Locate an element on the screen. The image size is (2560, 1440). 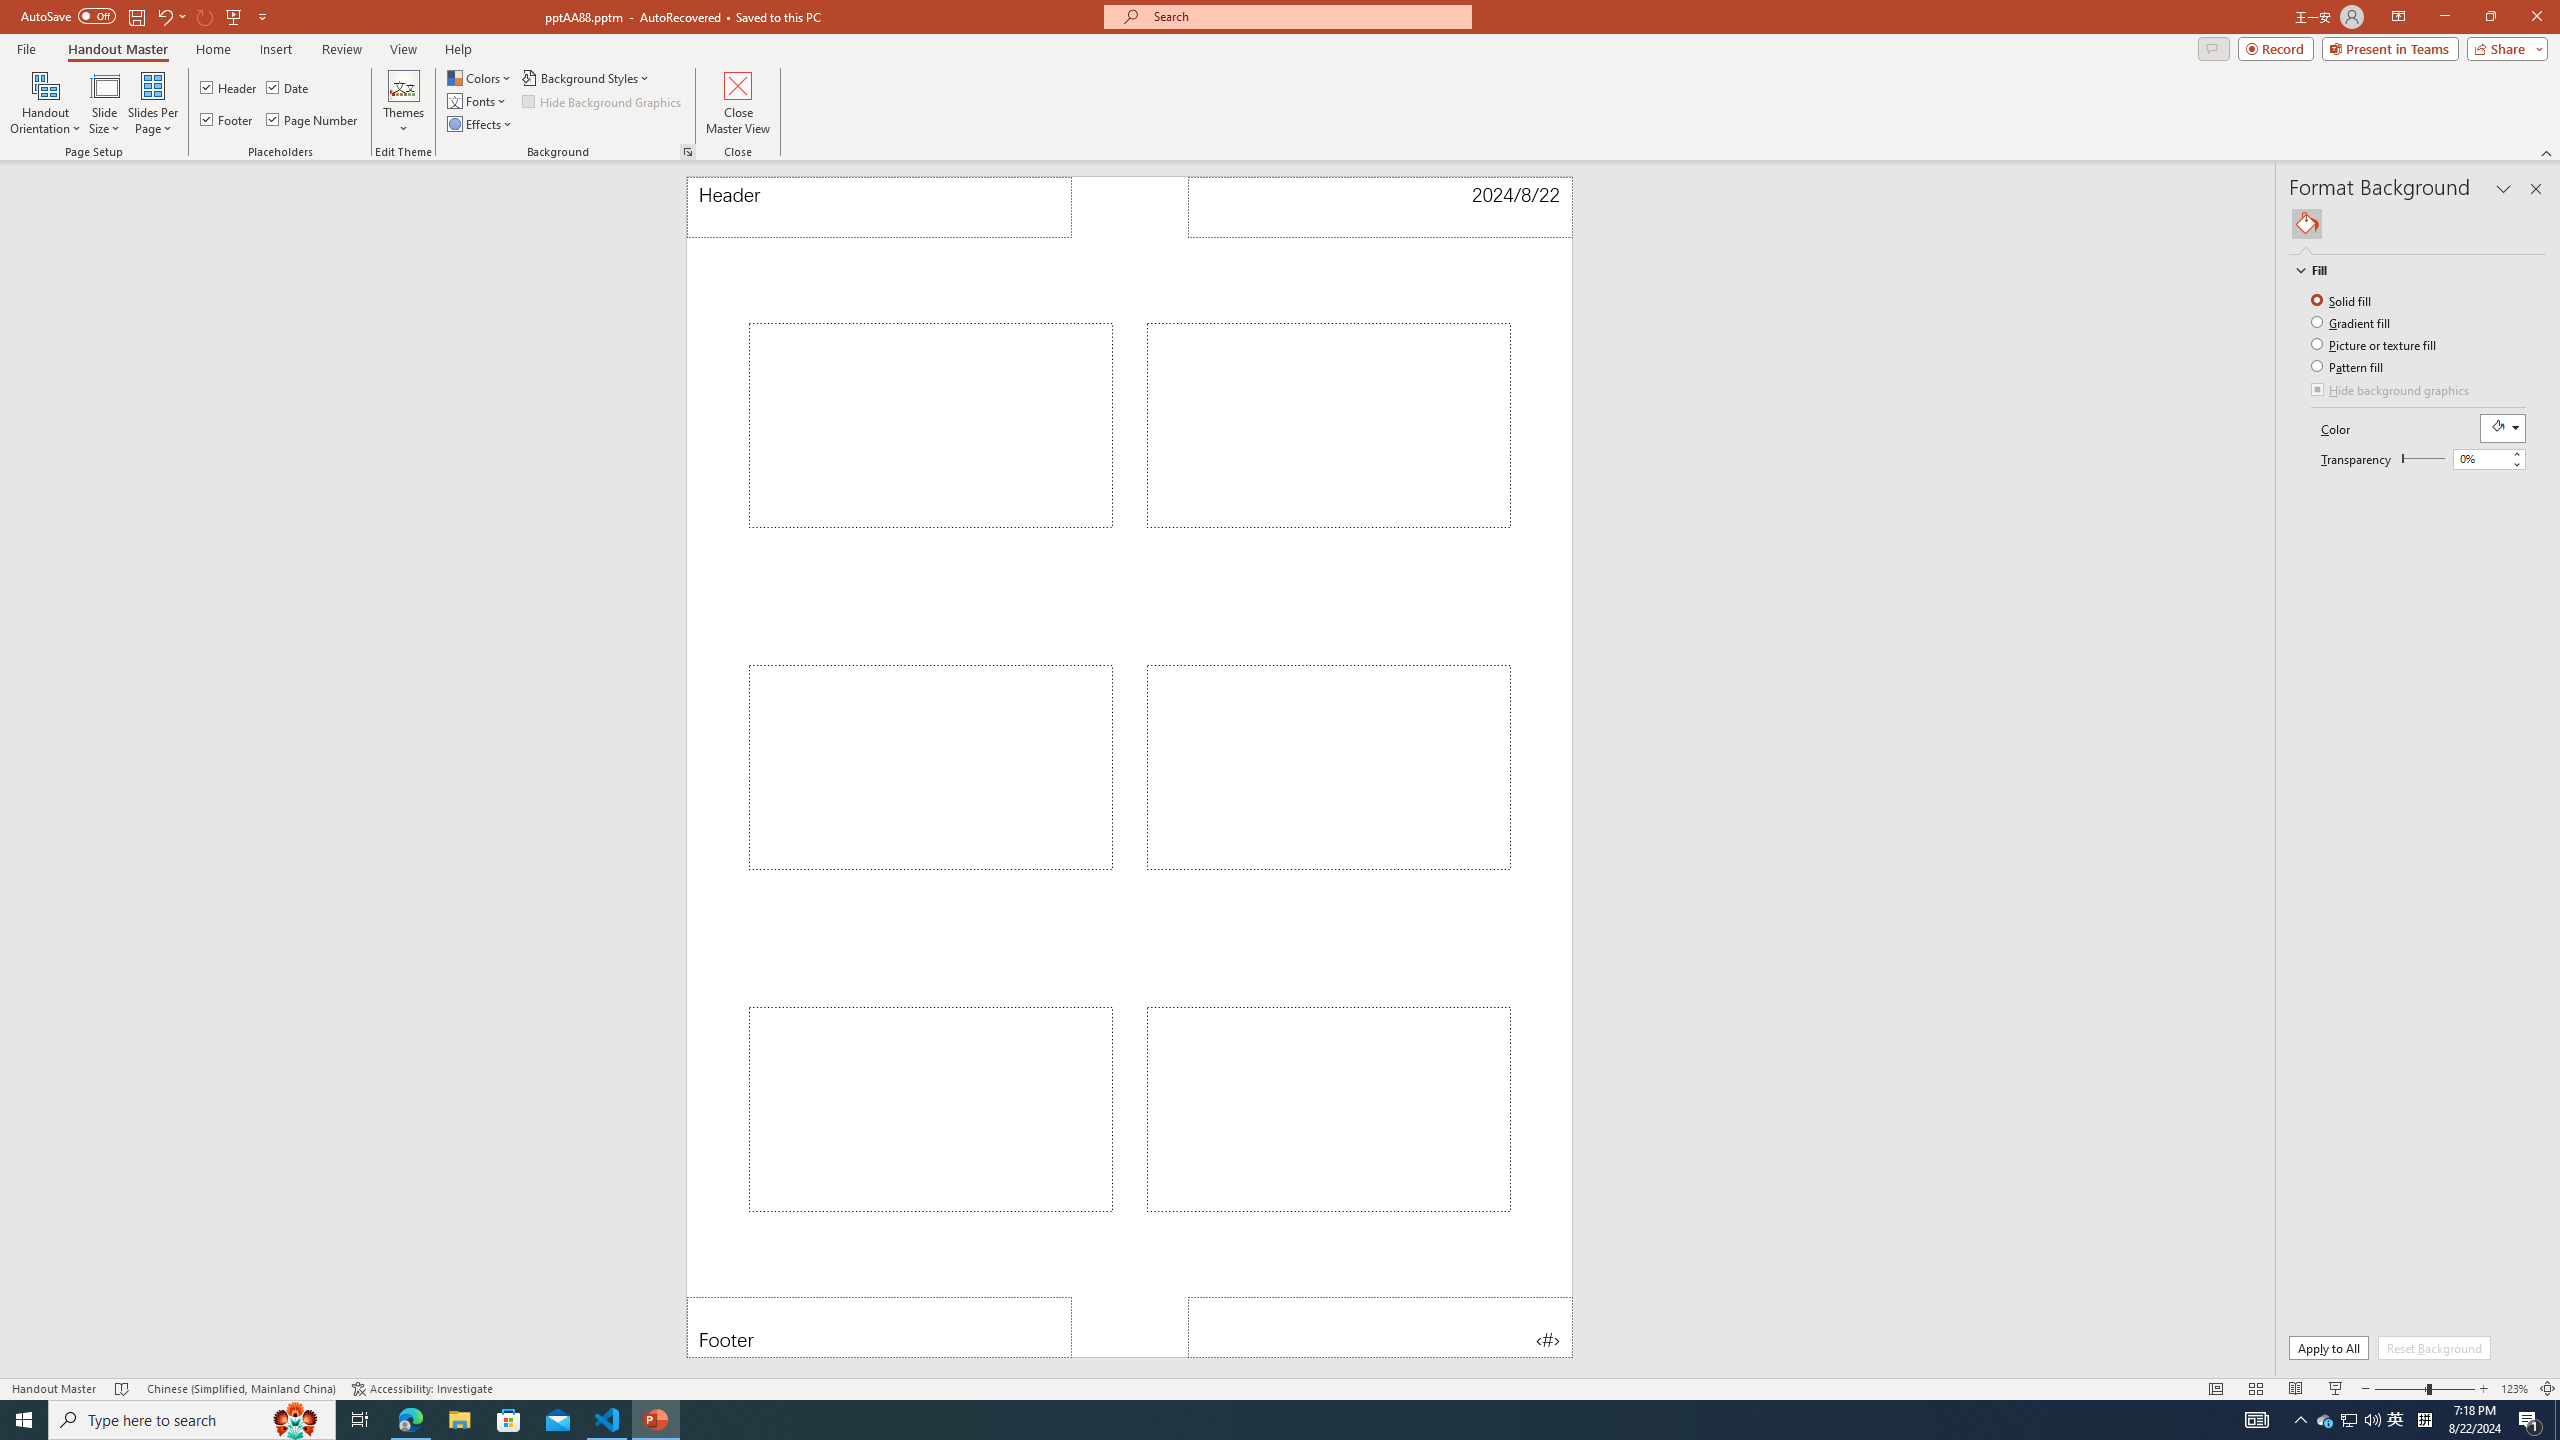
Apply to All is located at coordinates (2328, 1348).